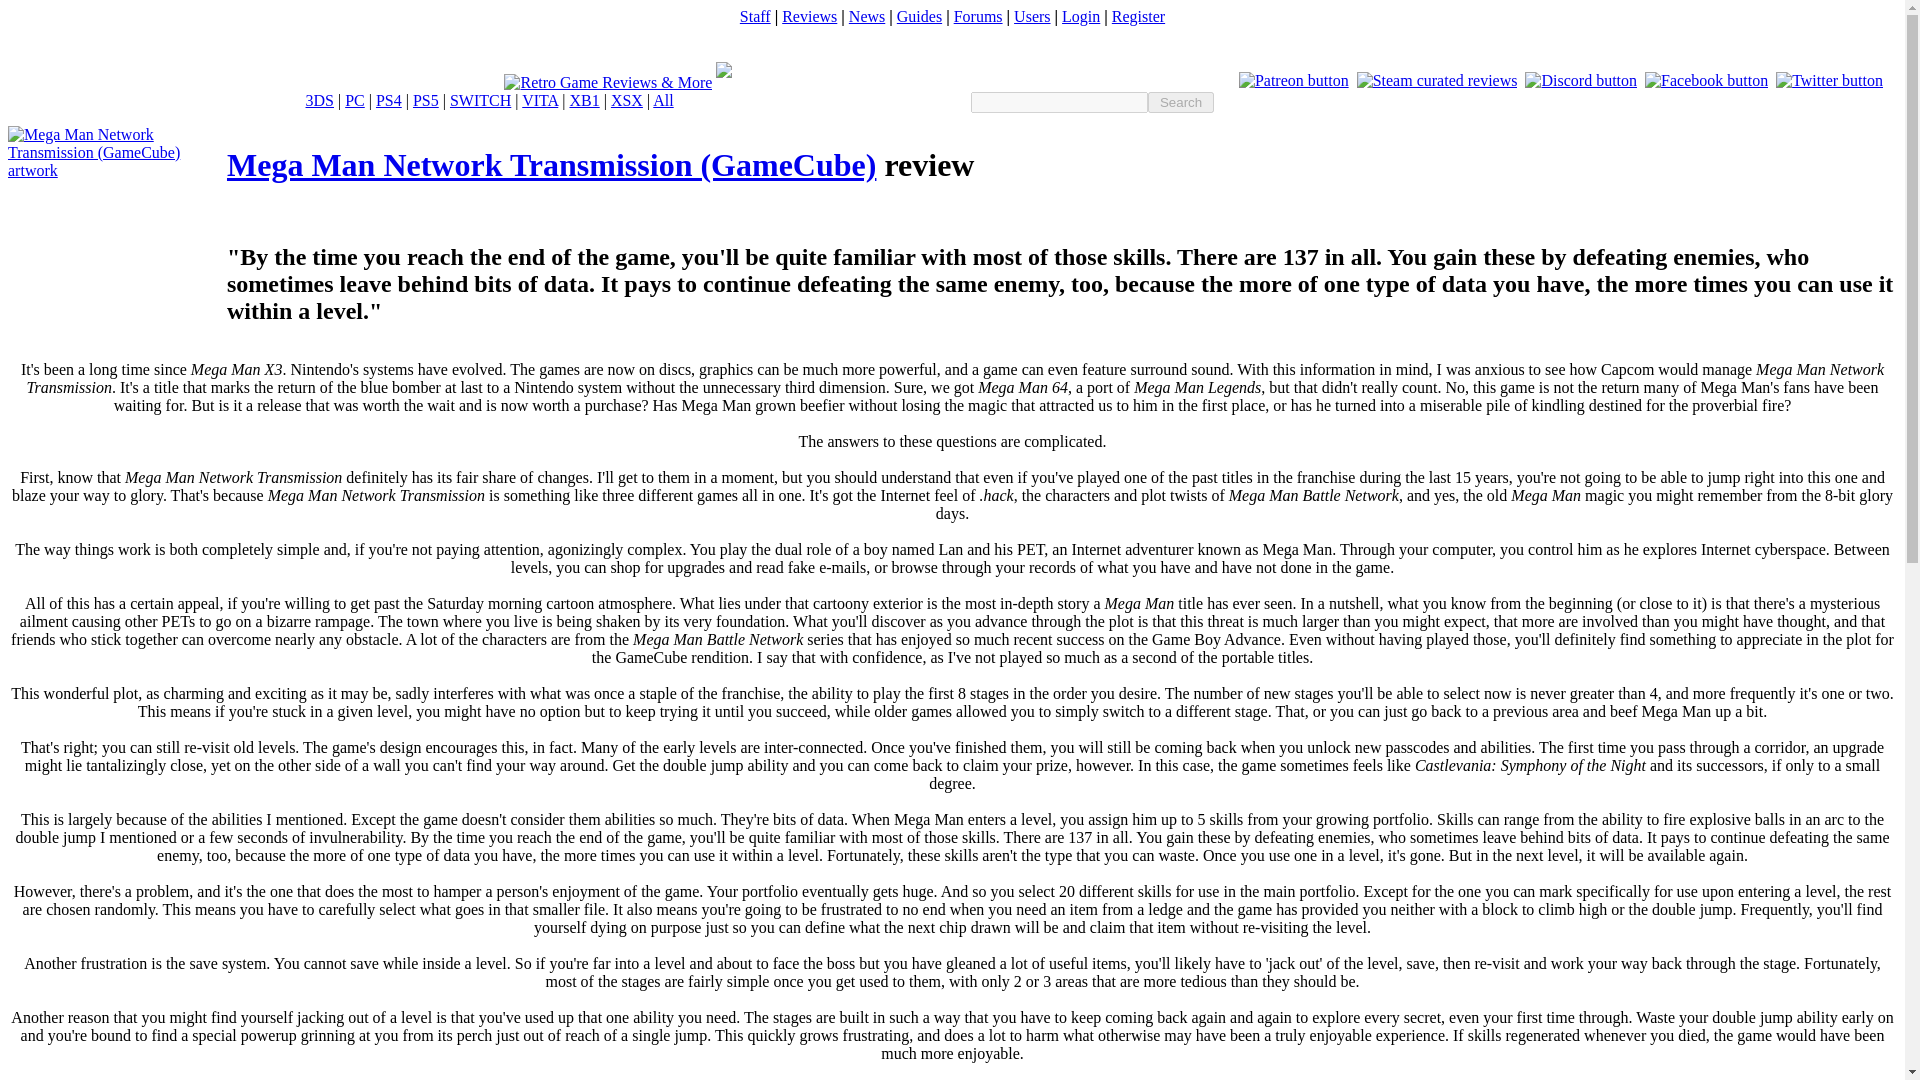 This screenshot has width=1920, height=1080. I want to click on  Search , so click(1180, 102).